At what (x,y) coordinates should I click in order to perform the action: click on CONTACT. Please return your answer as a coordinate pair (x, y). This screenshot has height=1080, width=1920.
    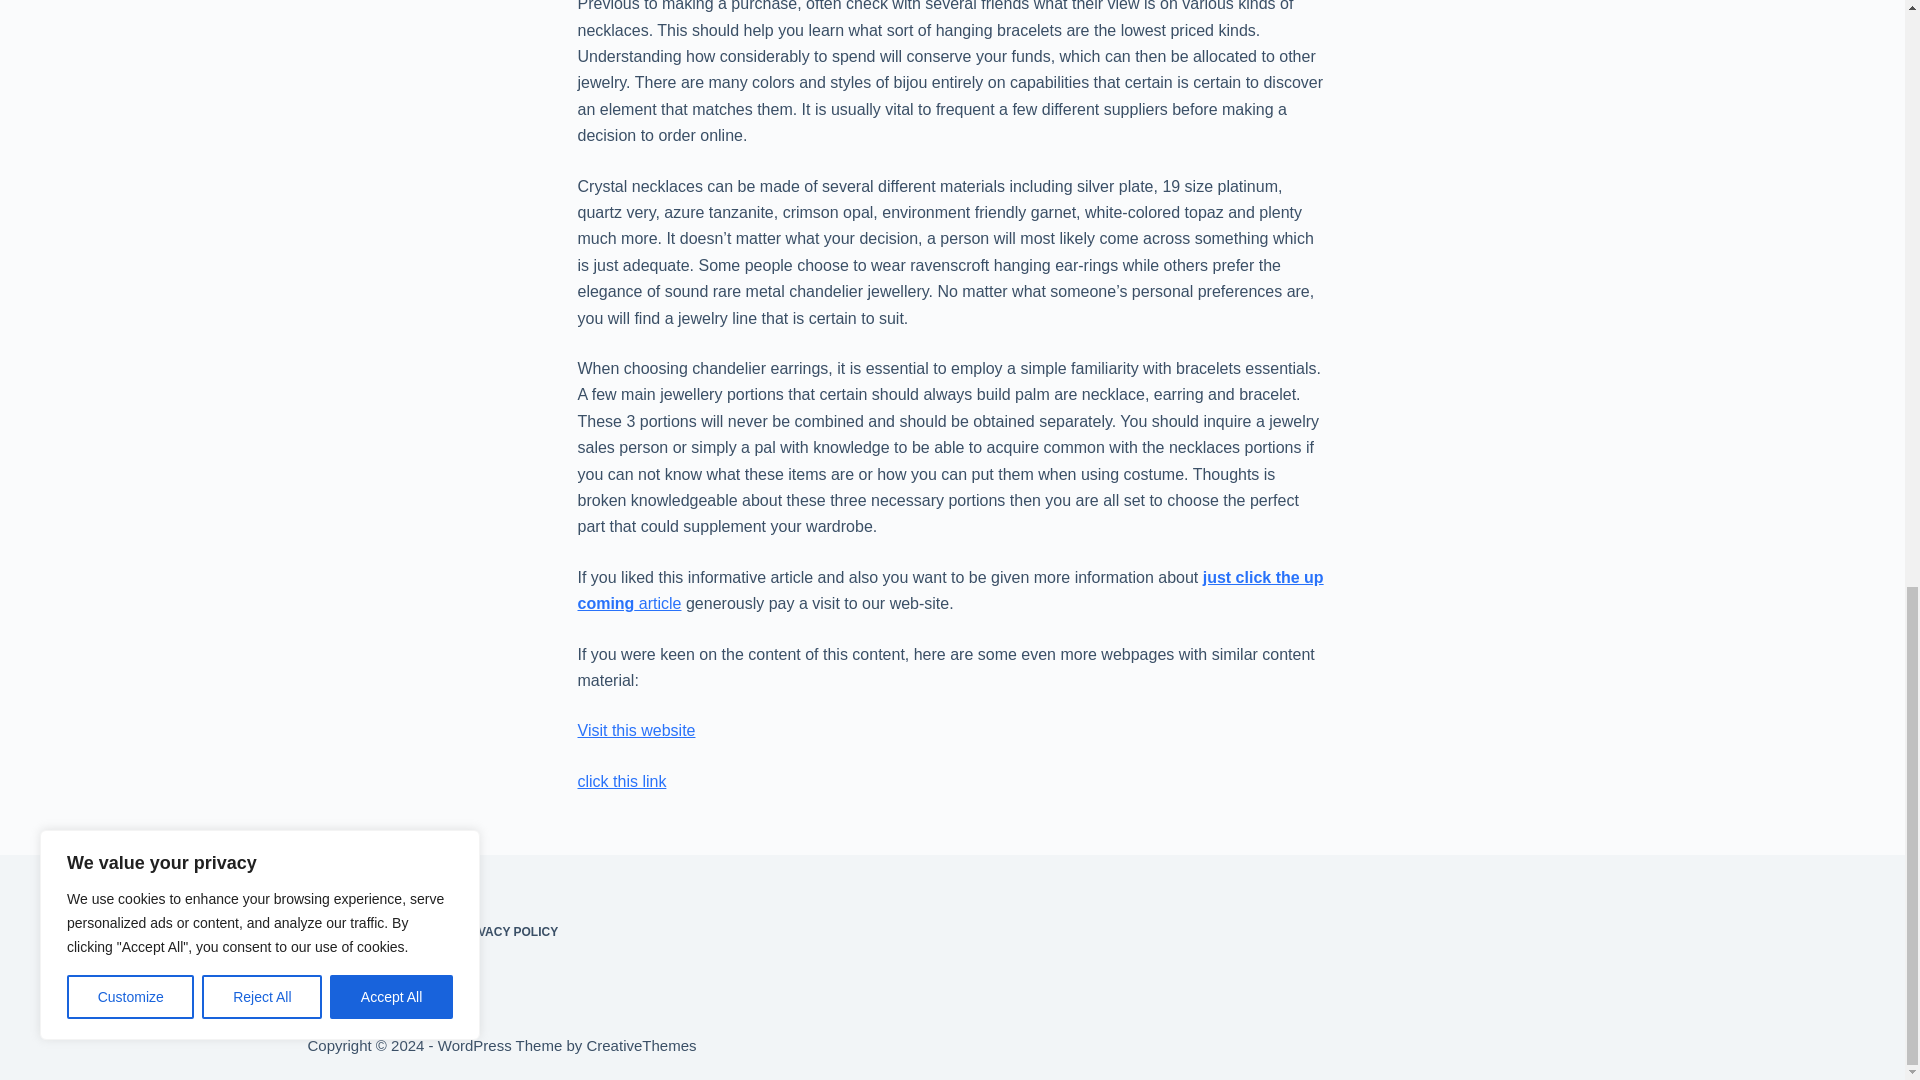
    Looking at the image, I should click on (404, 932).